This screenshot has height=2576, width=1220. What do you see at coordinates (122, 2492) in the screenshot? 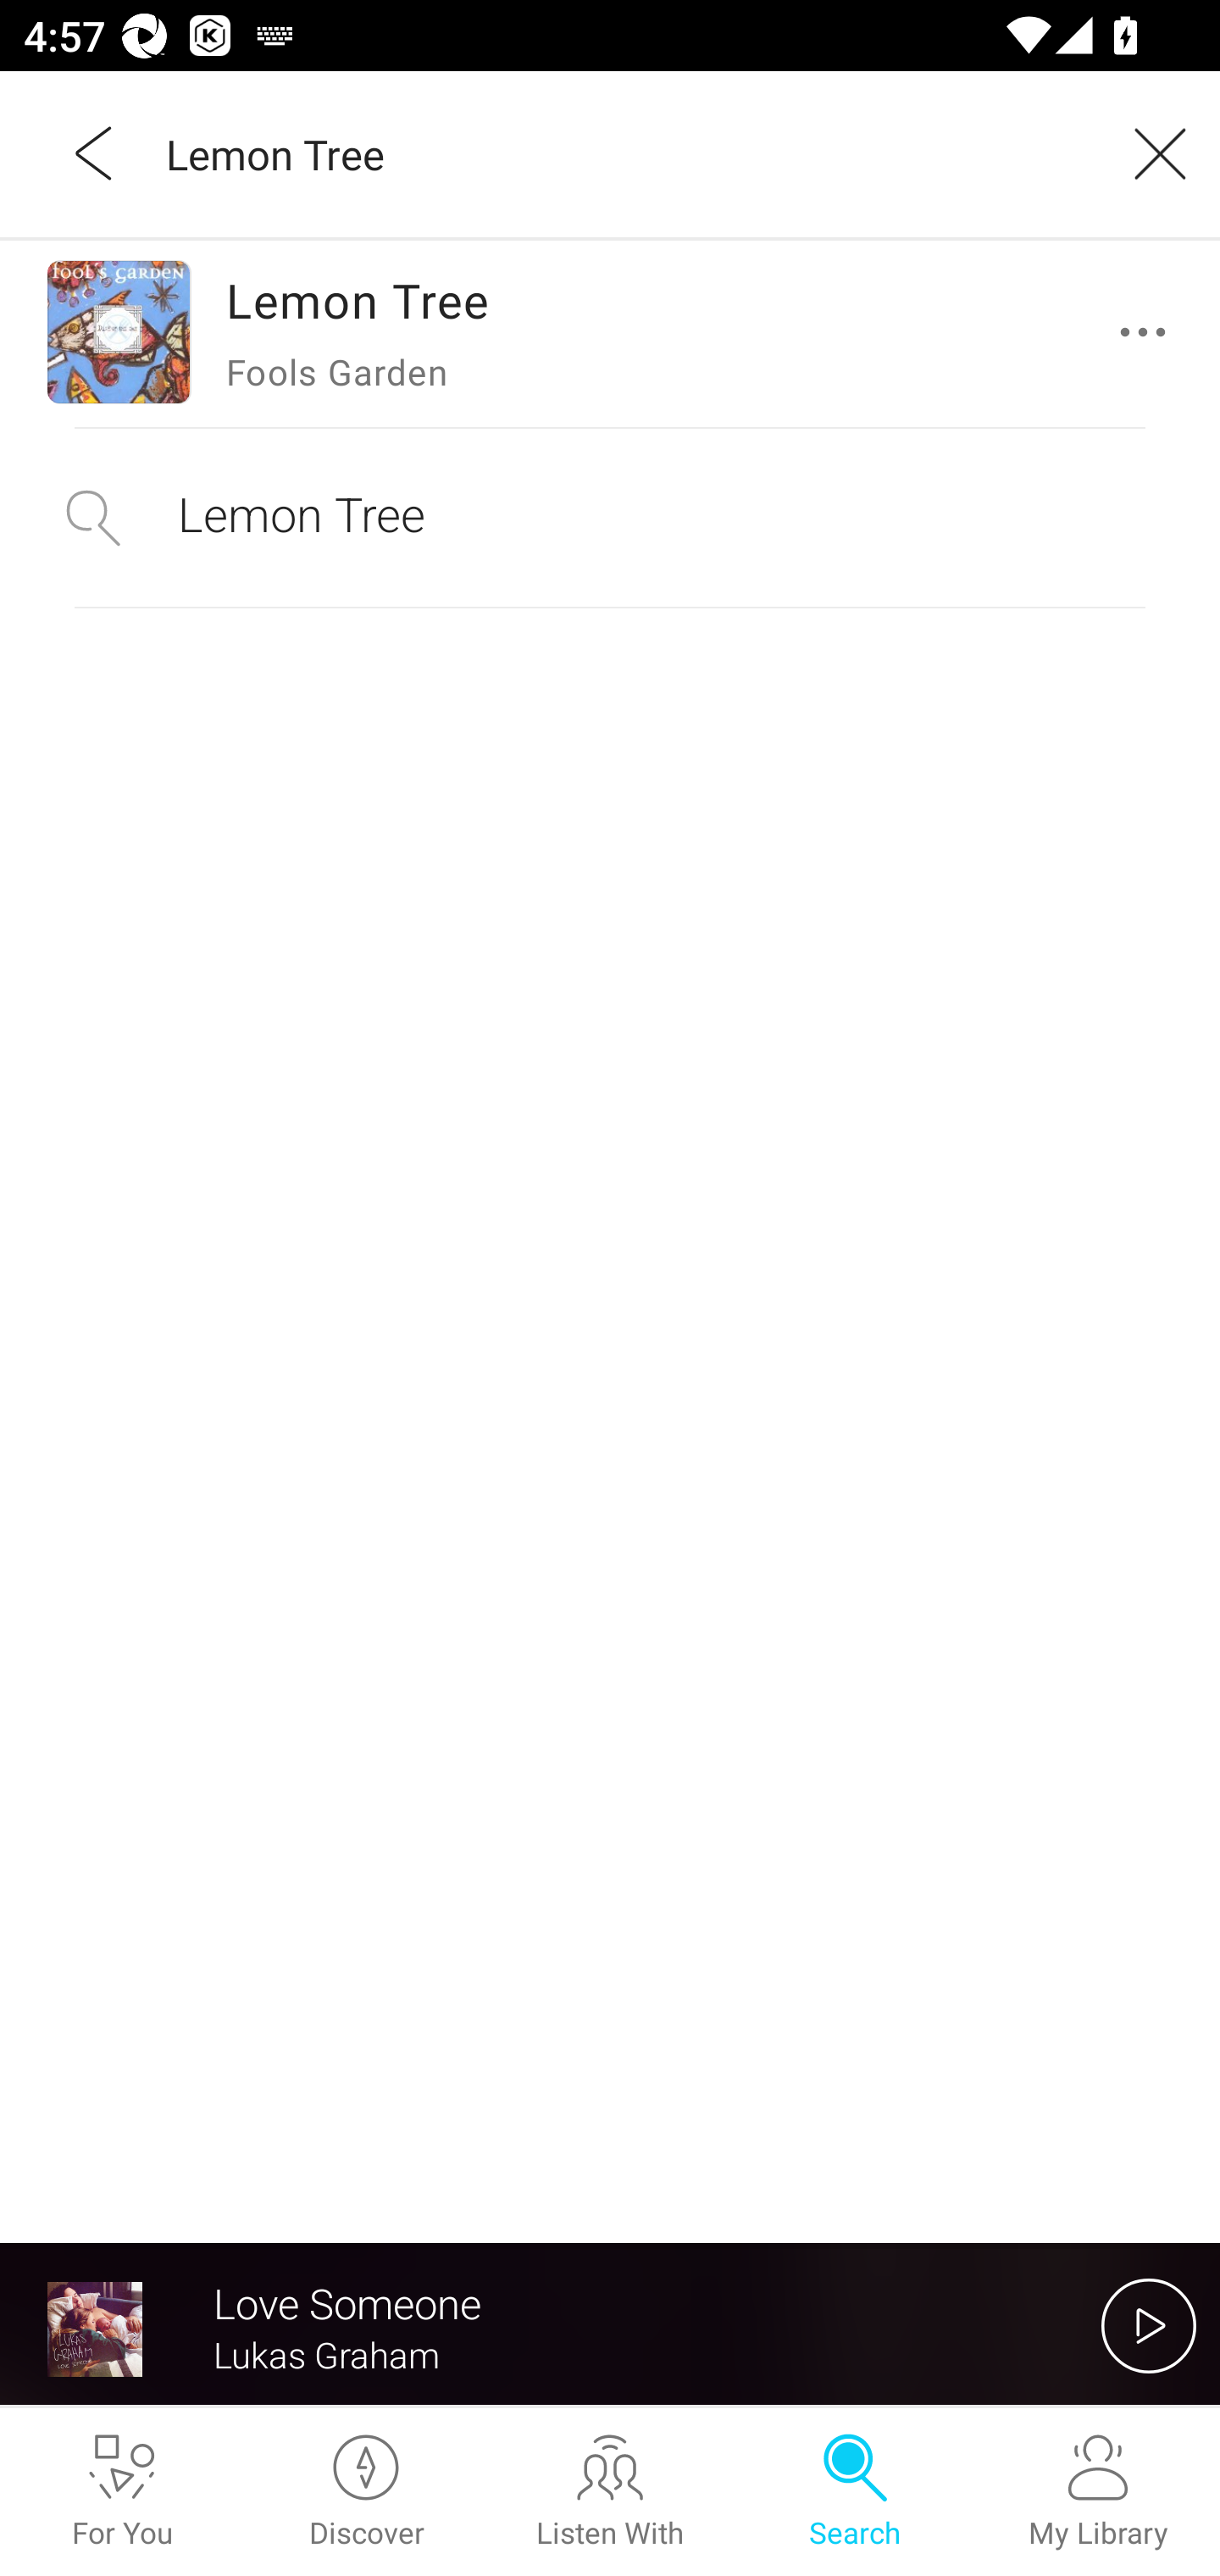
I see `For You` at bounding box center [122, 2492].